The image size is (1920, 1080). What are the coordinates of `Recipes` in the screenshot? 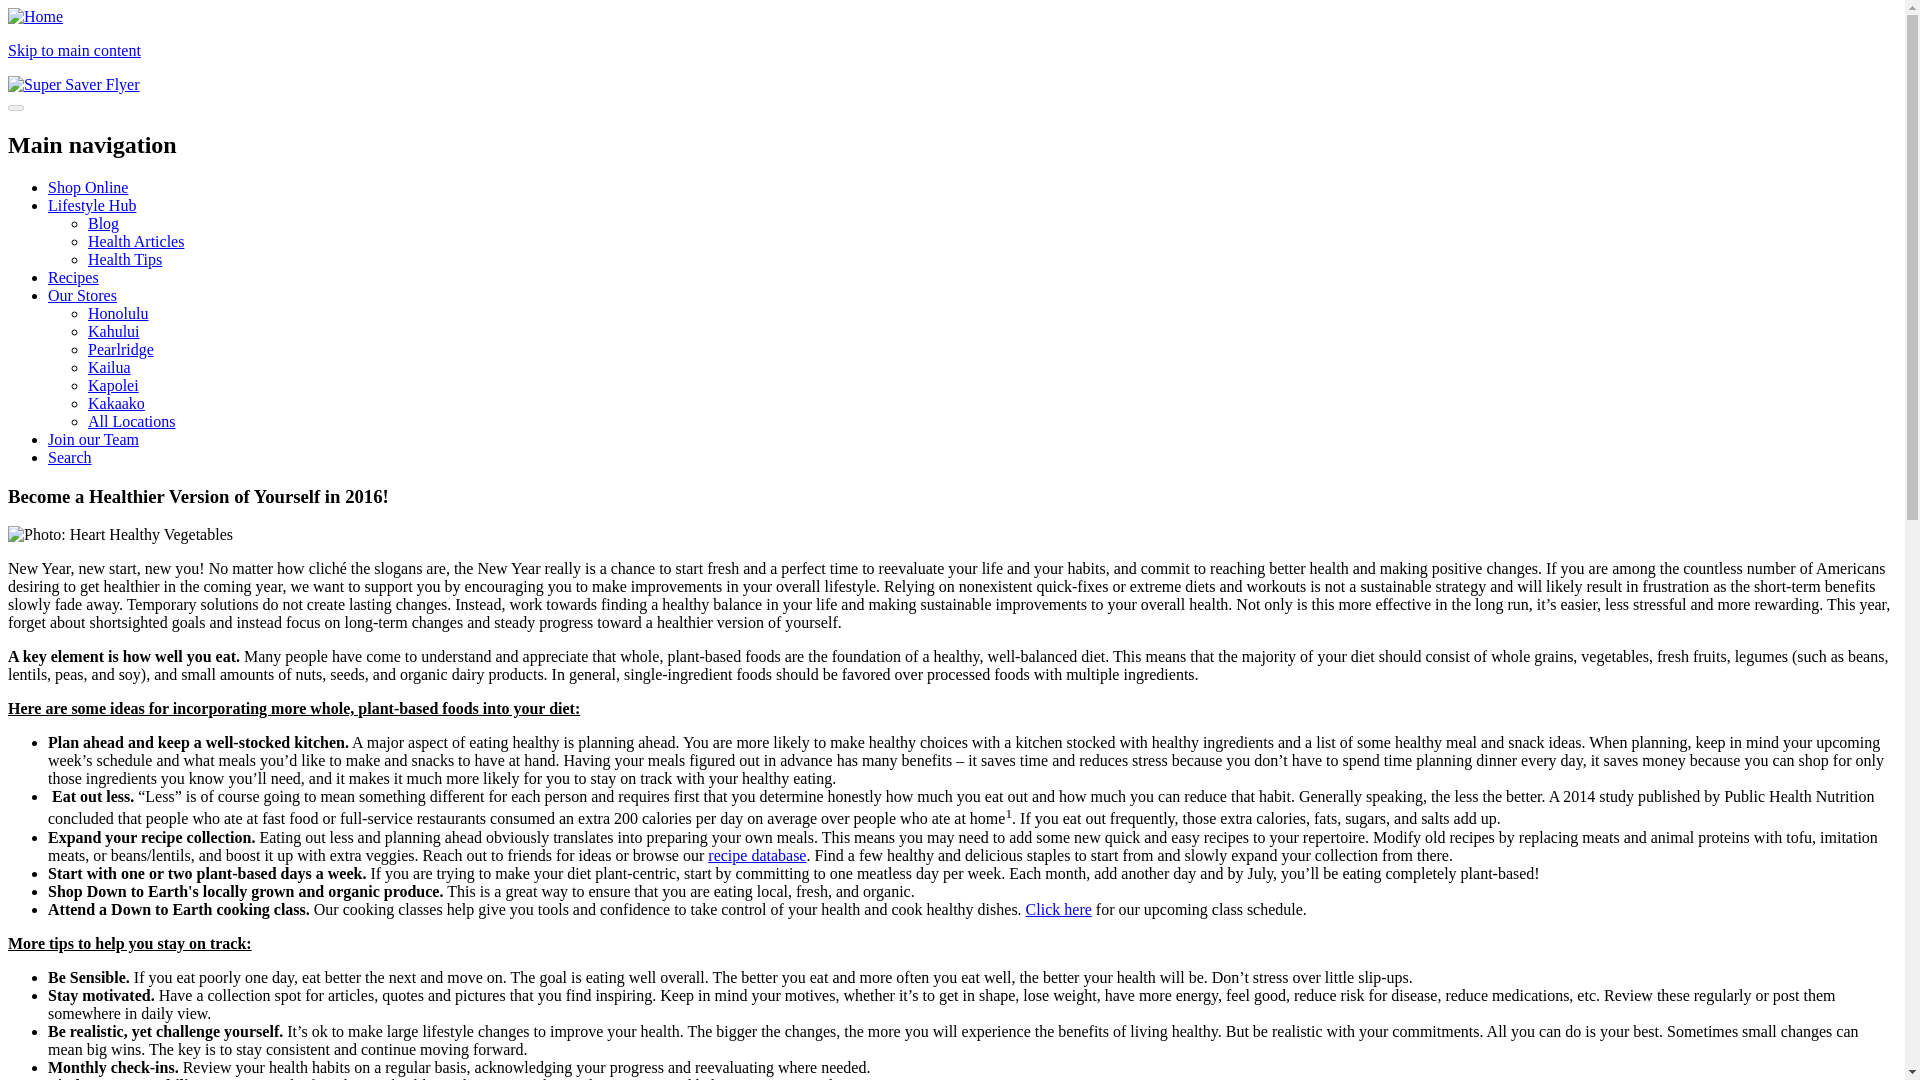 It's located at (74, 277).